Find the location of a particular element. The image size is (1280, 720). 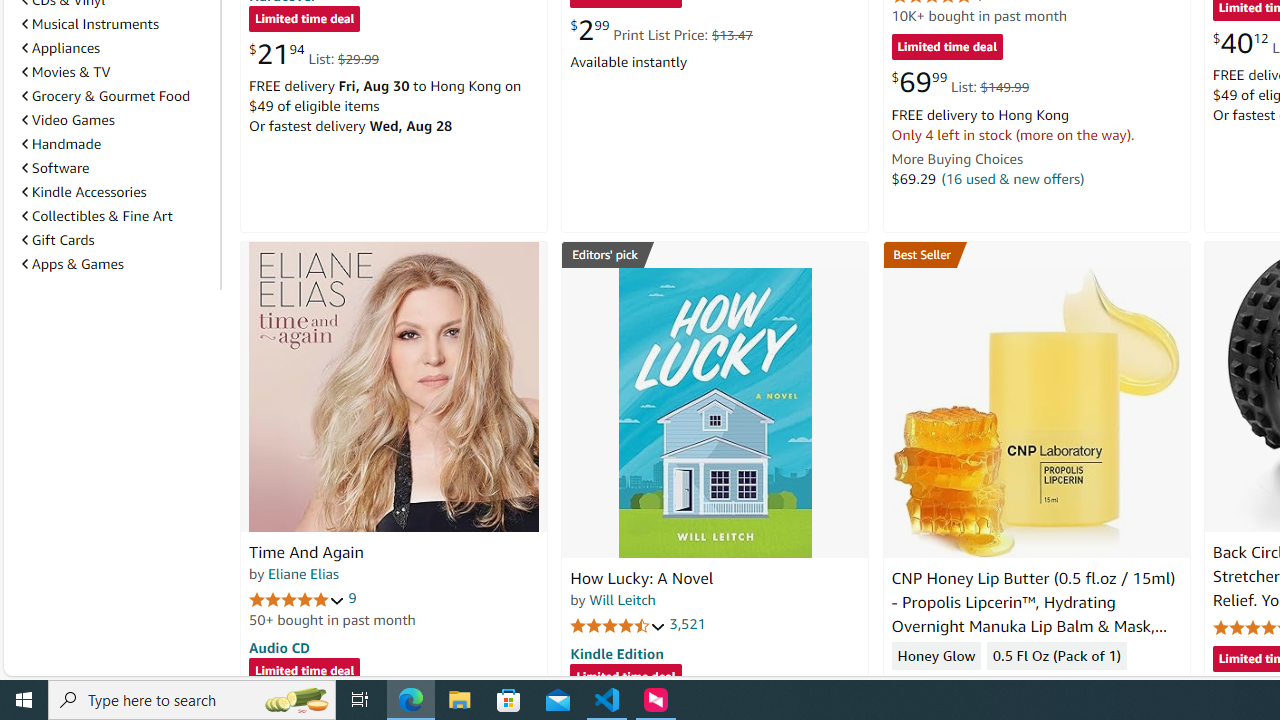

Apps & Games is located at coordinates (117, 264).